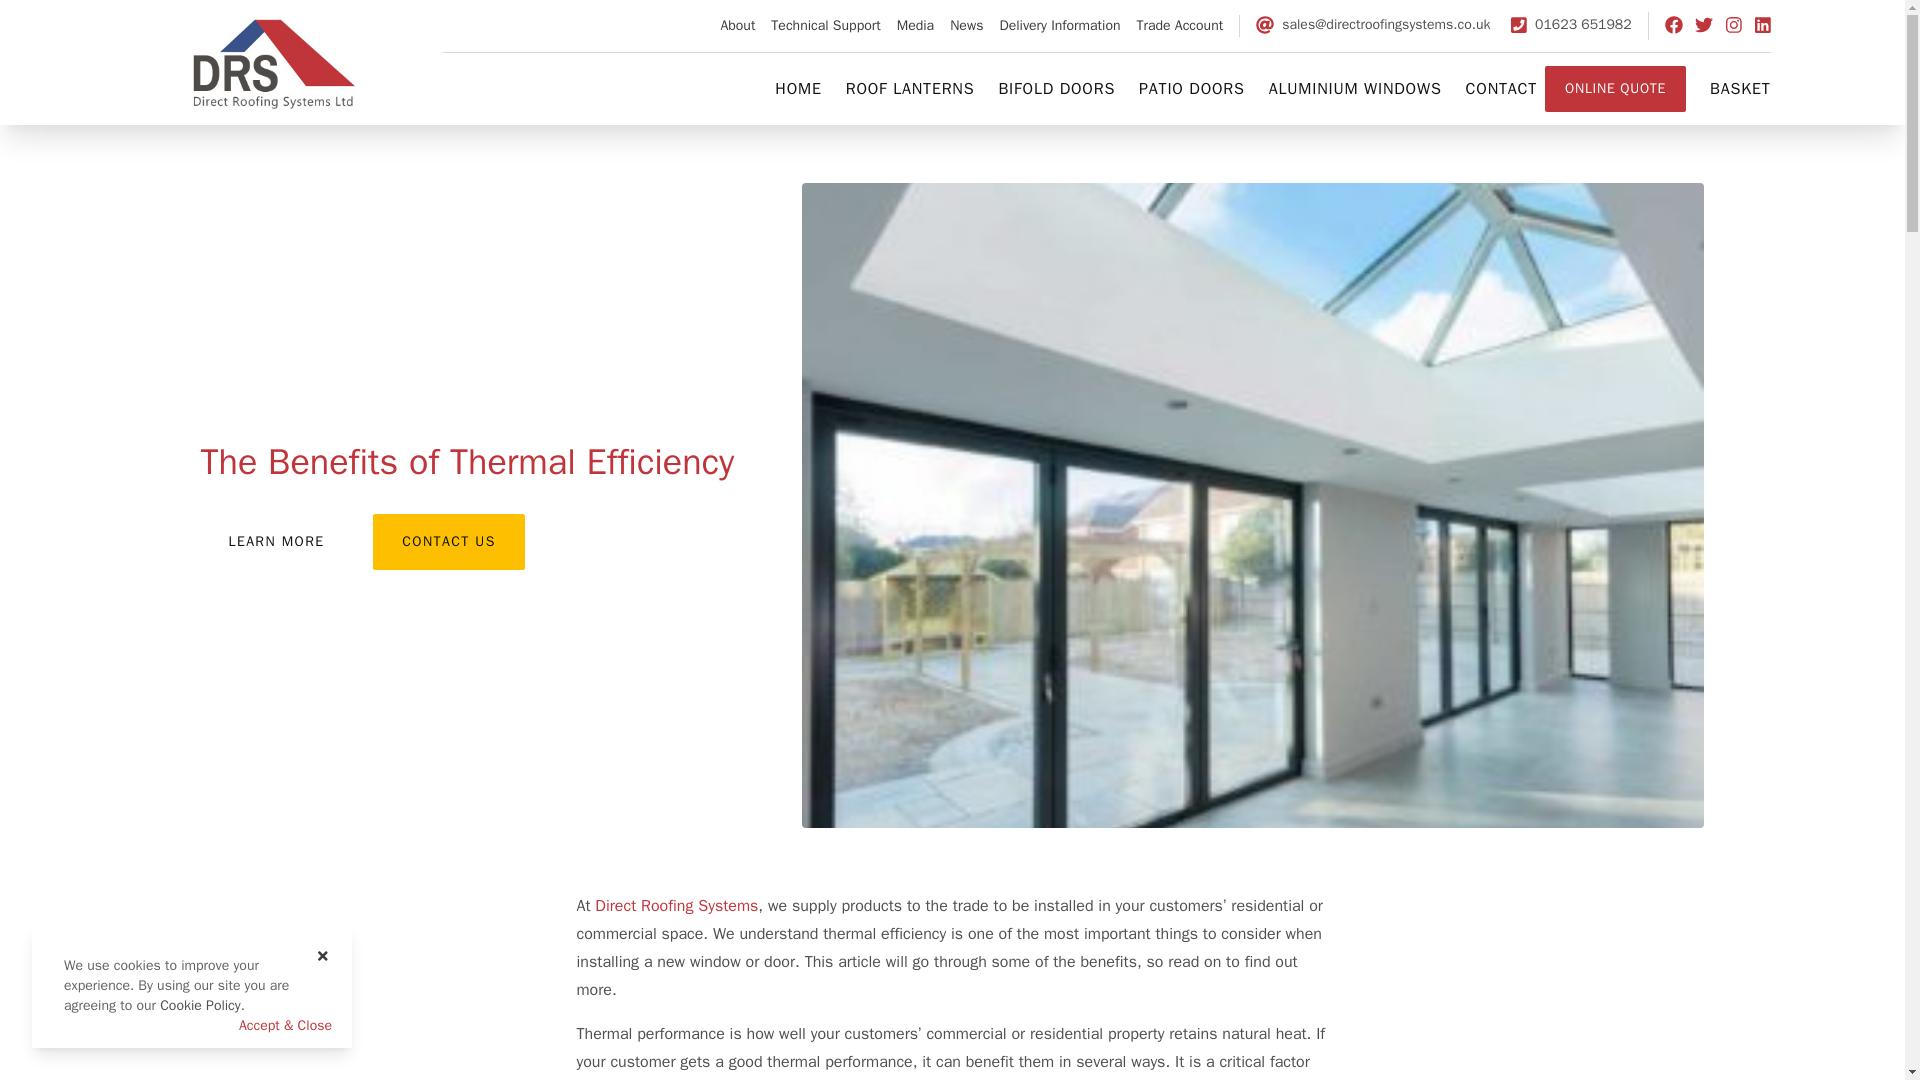  What do you see at coordinates (275, 542) in the screenshot?
I see `LEARN MORE` at bounding box center [275, 542].